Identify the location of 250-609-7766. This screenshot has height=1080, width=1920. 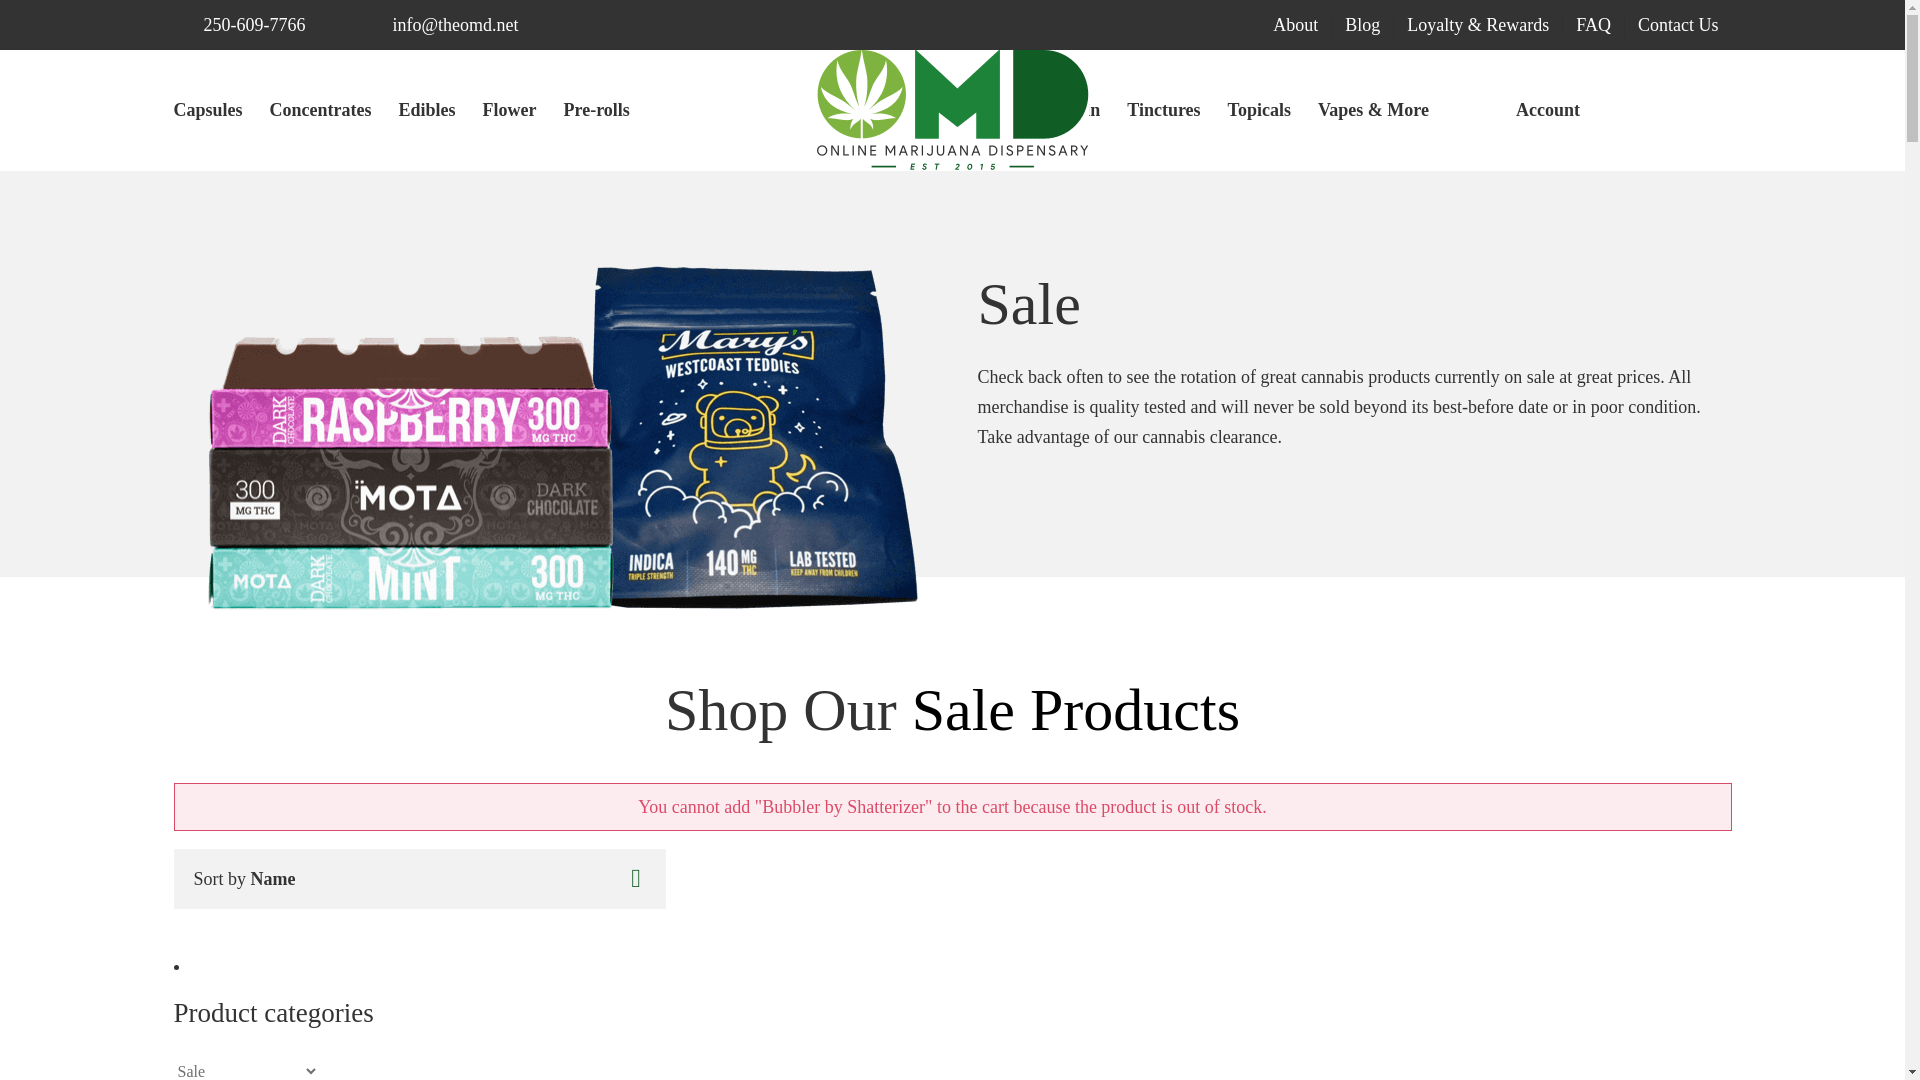
(254, 24).